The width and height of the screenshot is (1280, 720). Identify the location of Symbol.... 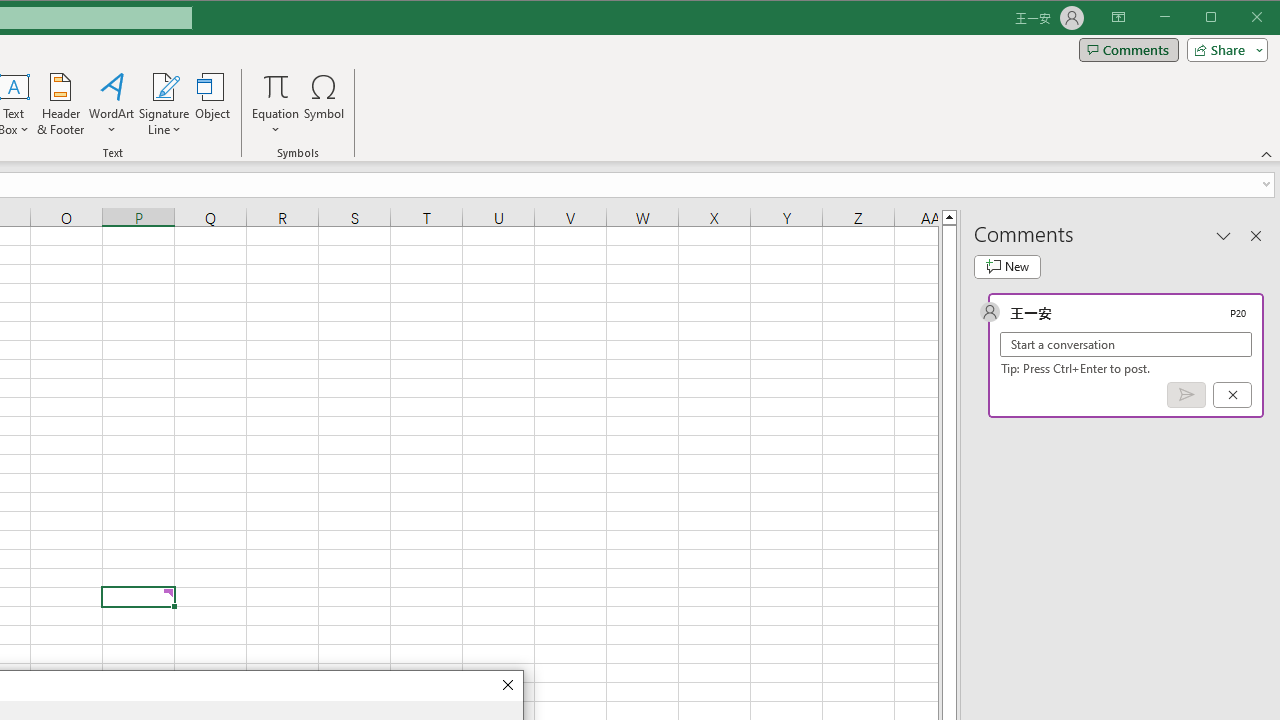
(324, 104).